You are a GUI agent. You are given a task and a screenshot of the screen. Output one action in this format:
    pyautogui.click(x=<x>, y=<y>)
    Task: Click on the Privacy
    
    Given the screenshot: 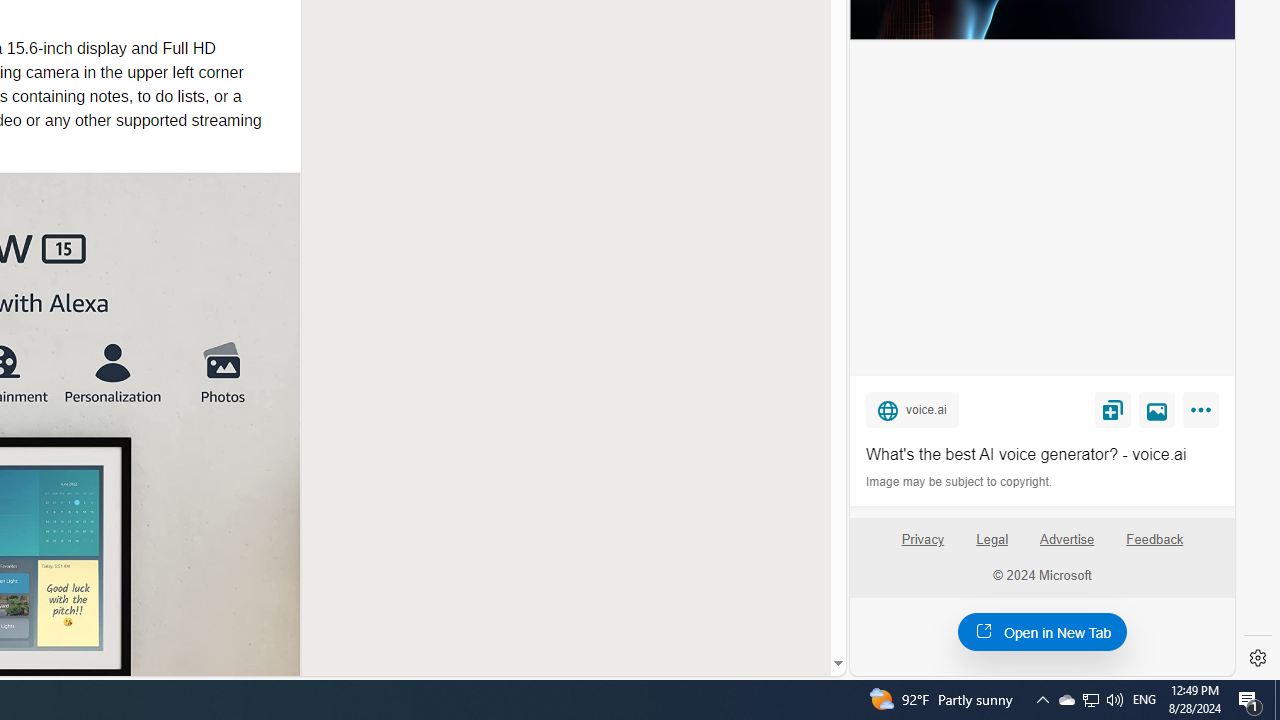 What is the action you would take?
    pyautogui.click(x=922, y=547)
    